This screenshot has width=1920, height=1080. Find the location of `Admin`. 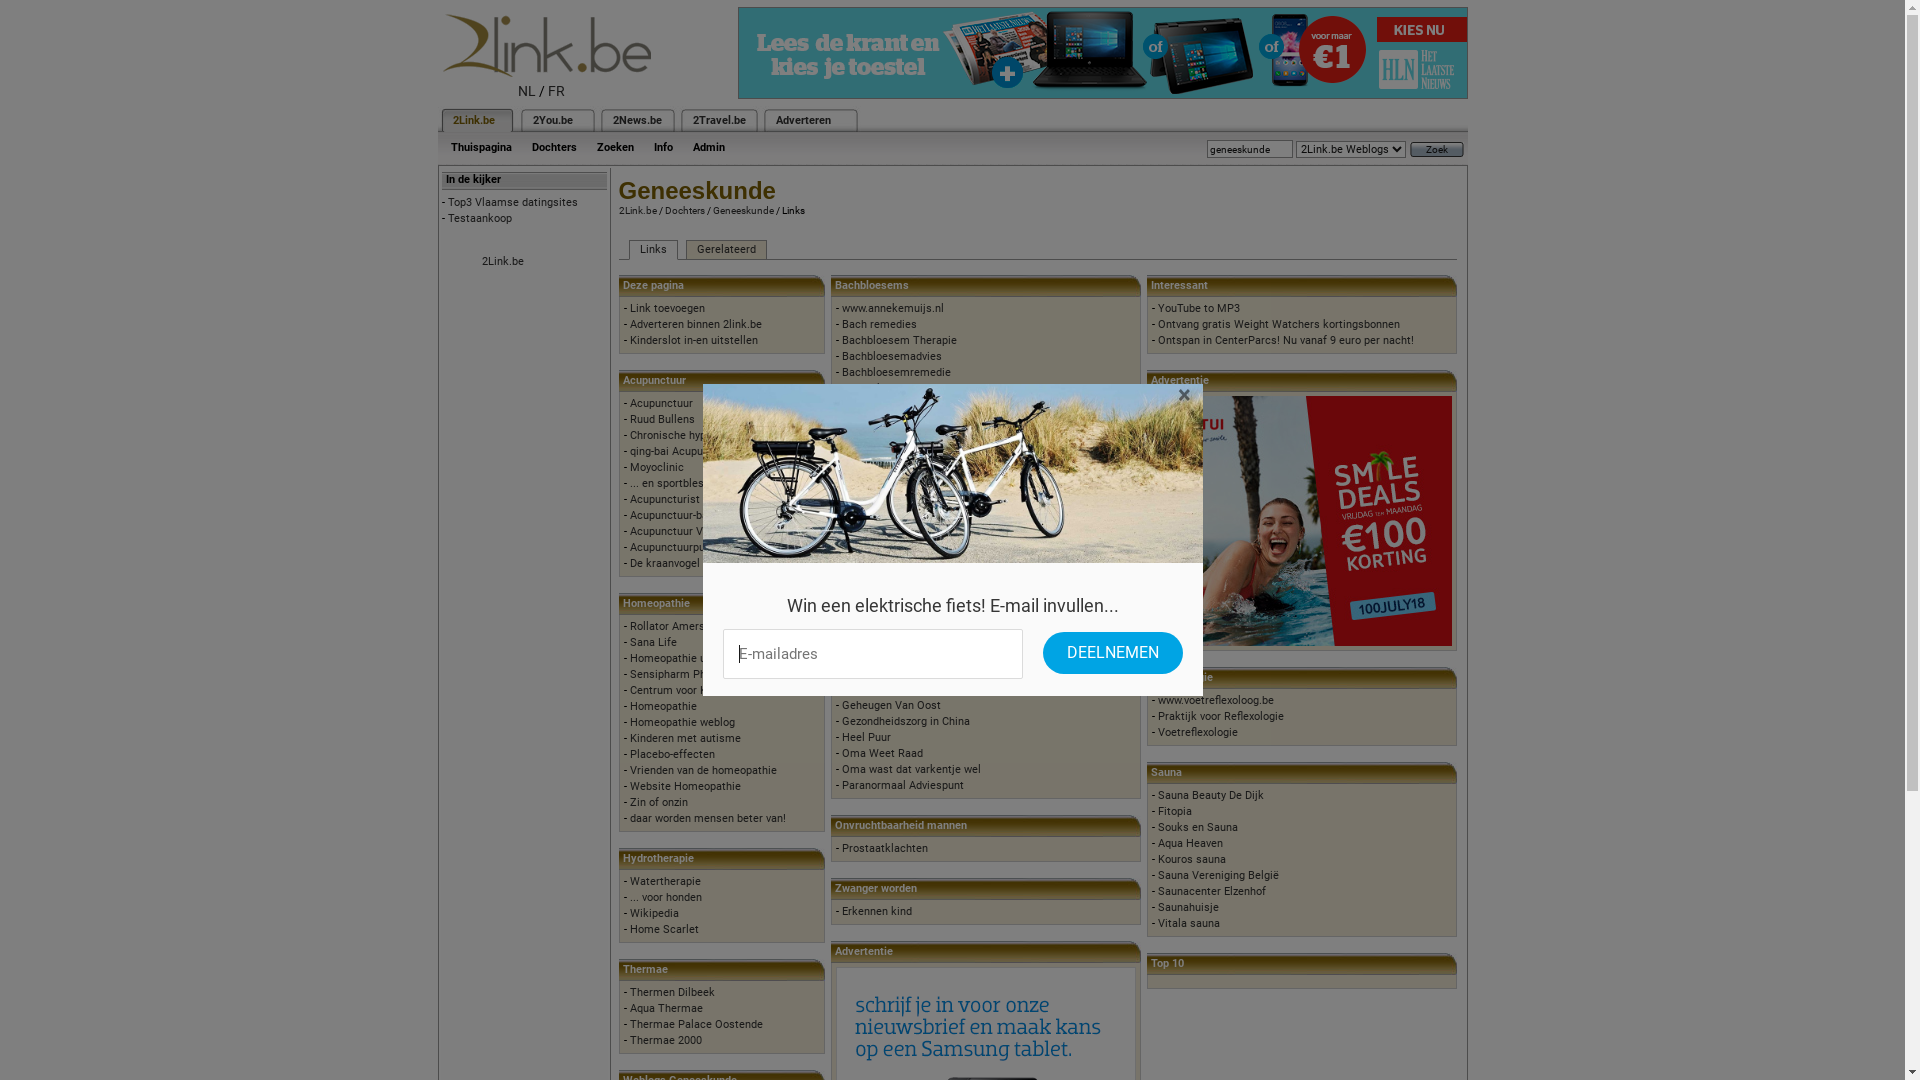

Admin is located at coordinates (708, 148).